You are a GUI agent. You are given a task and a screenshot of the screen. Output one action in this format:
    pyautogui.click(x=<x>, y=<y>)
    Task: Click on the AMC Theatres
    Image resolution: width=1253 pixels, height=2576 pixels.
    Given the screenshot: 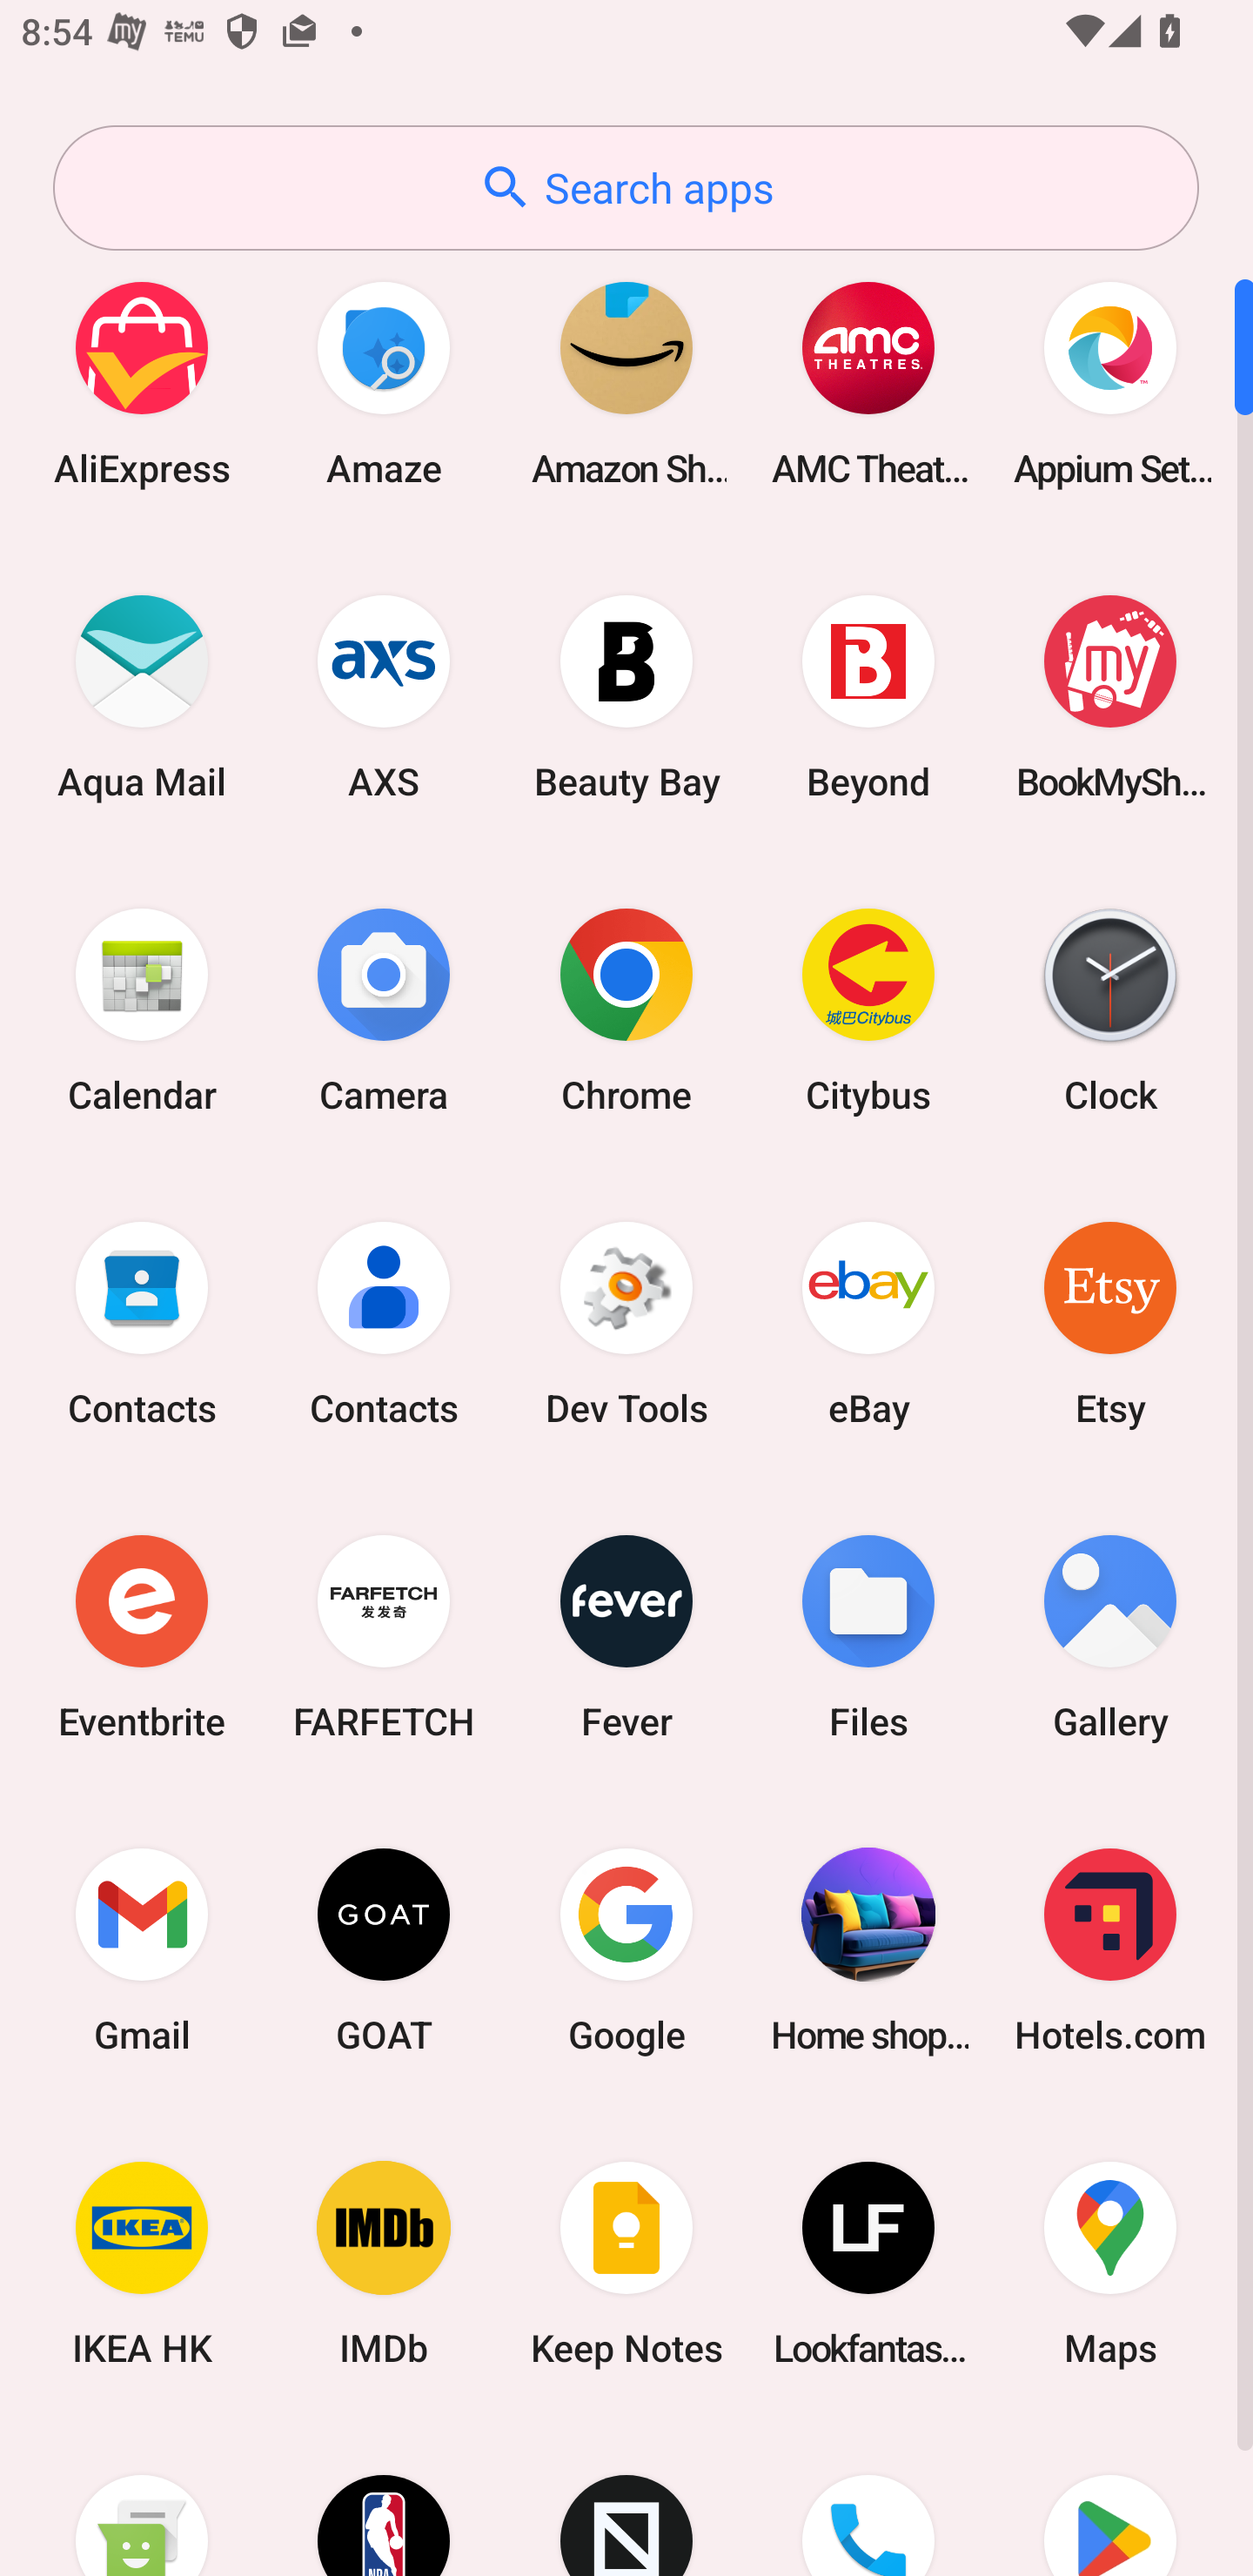 What is the action you would take?
    pyautogui.click(x=868, y=383)
    